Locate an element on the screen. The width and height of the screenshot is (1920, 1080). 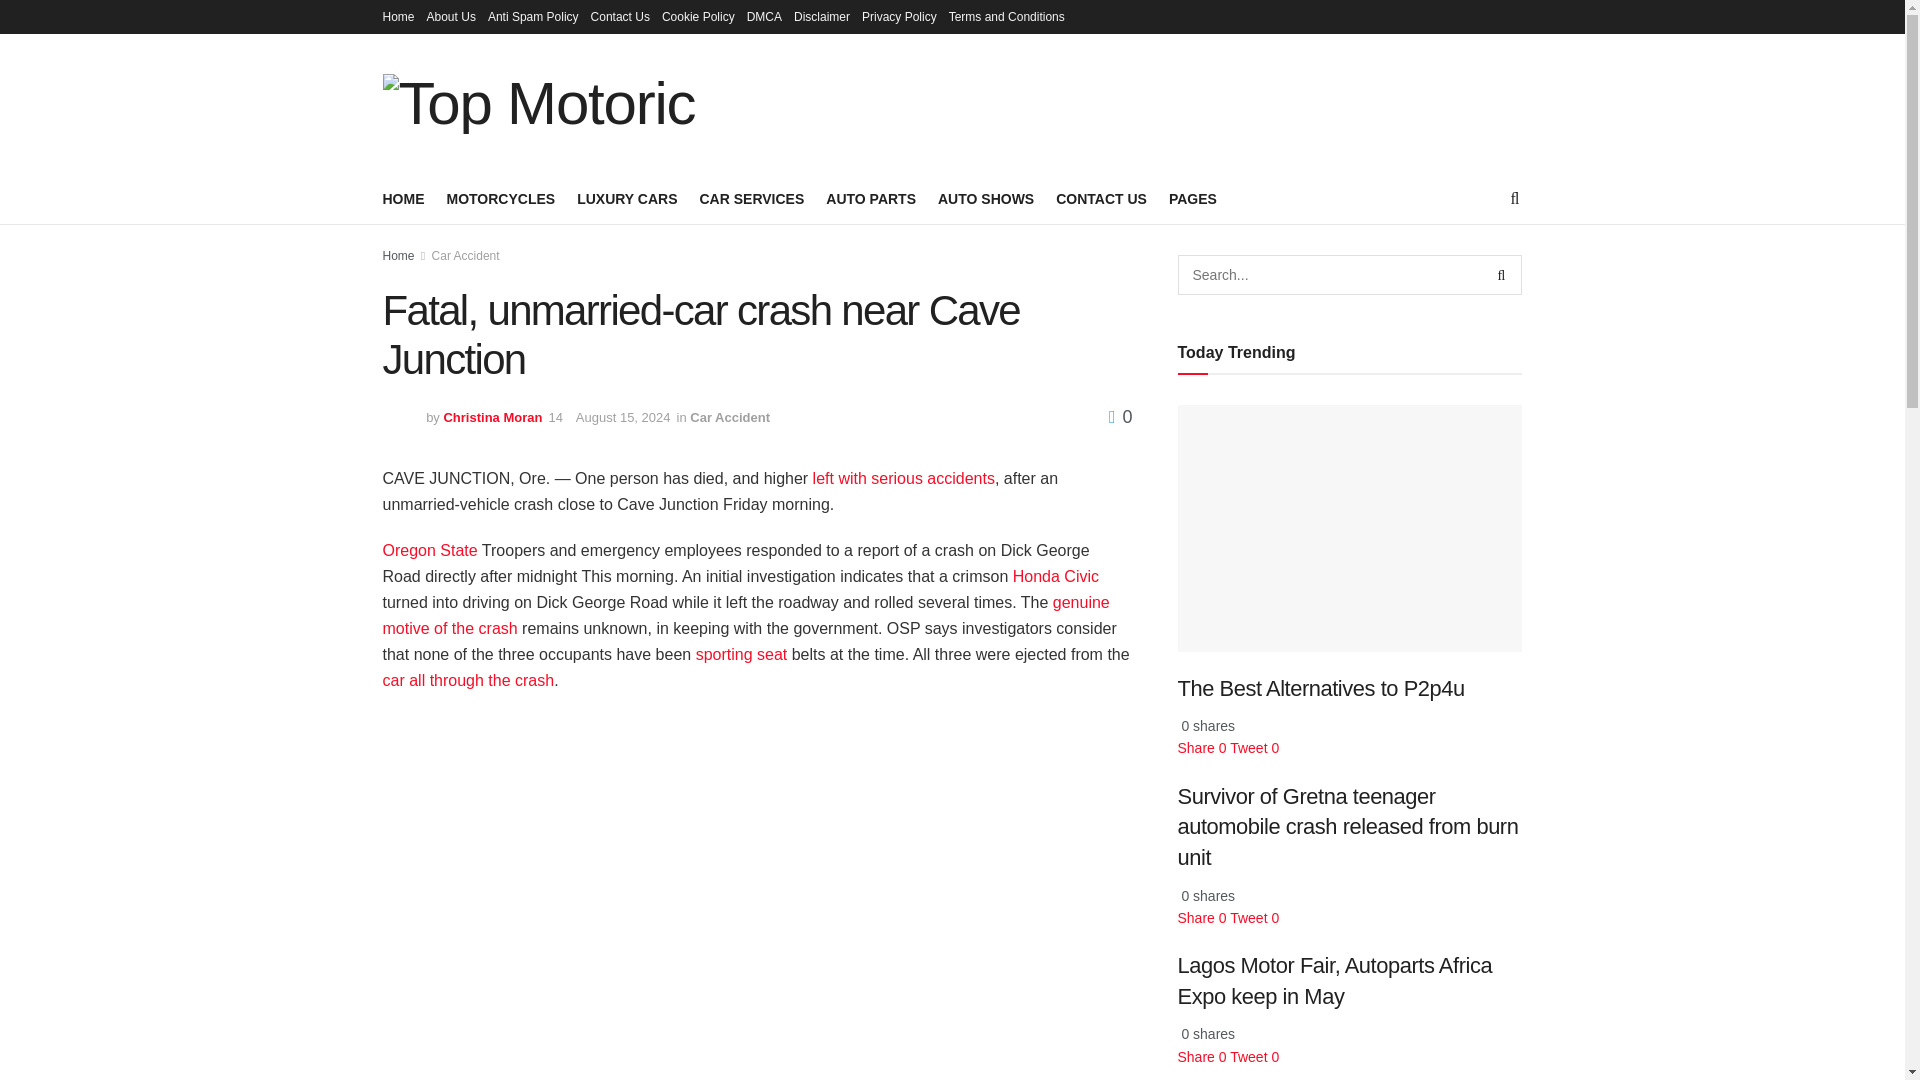
Contact Us is located at coordinates (620, 16).